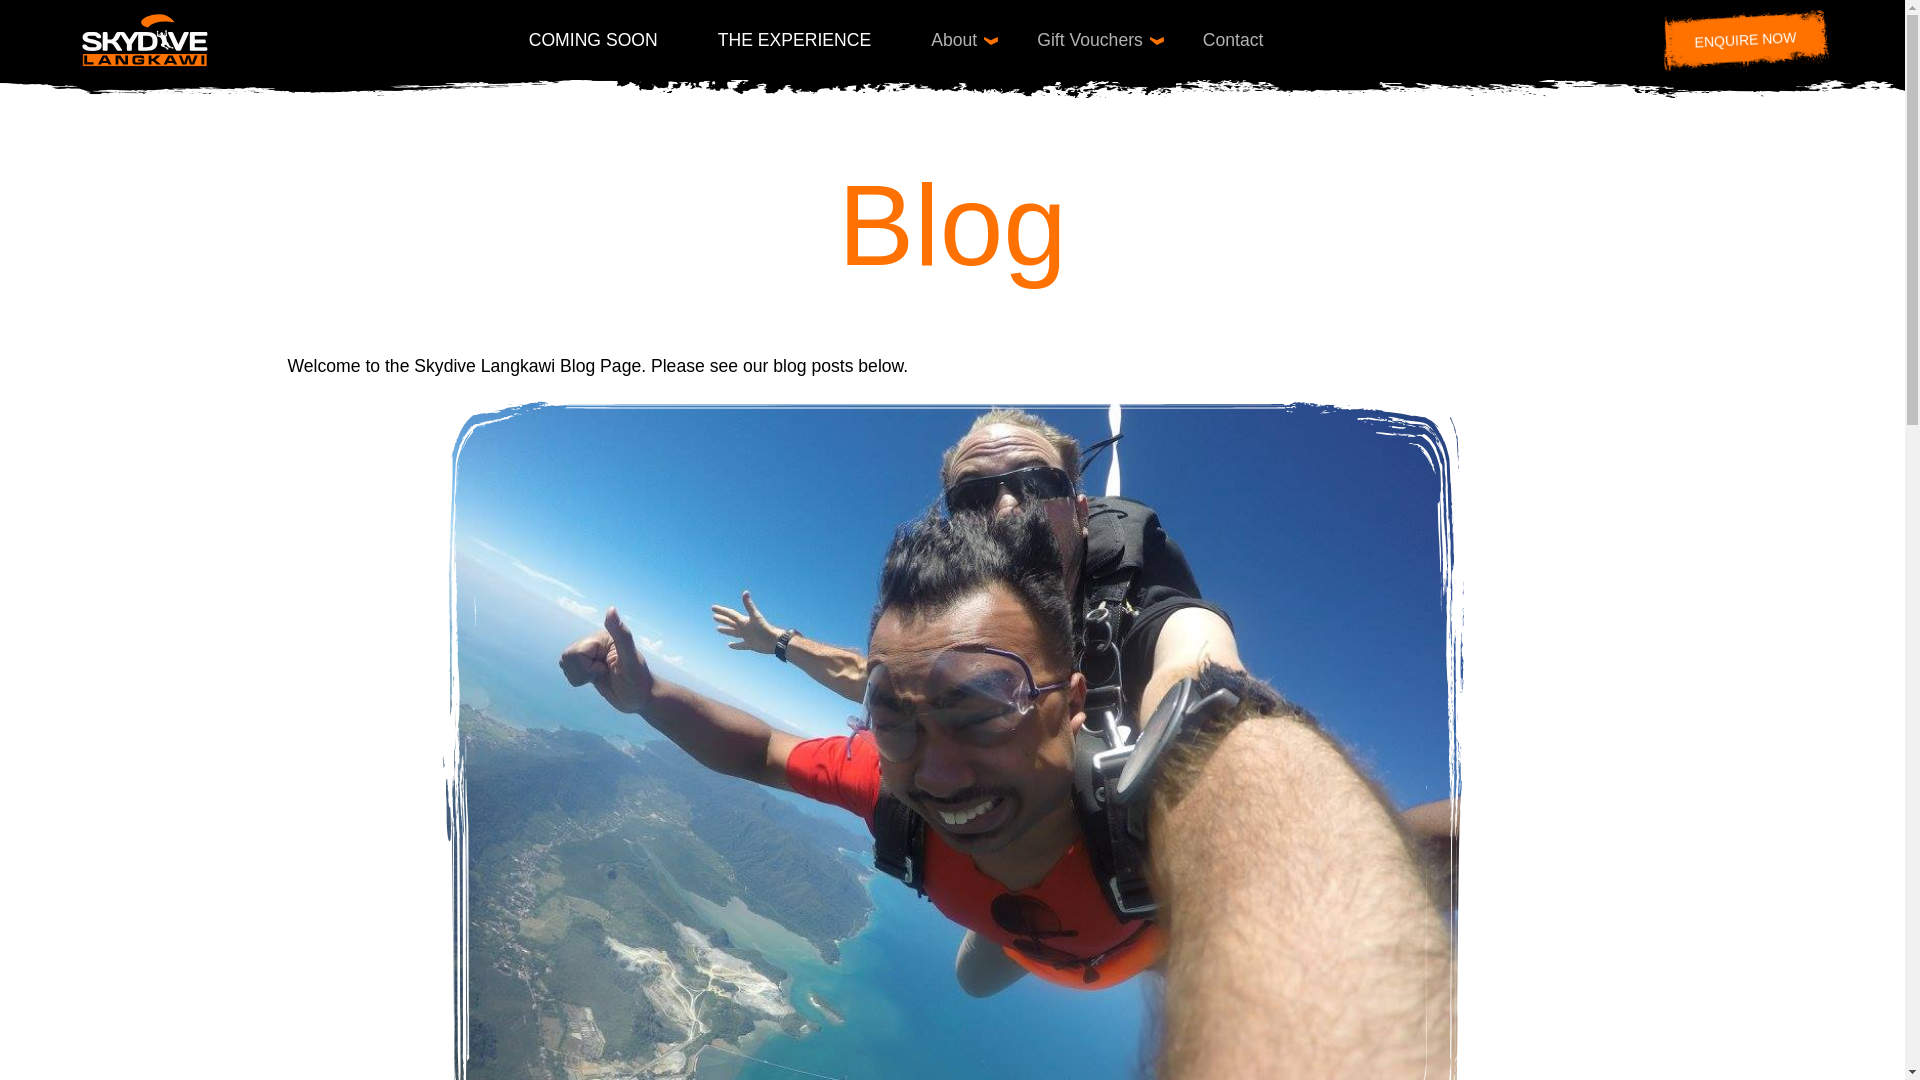  What do you see at coordinates (794, 40) in the screenshot?
I see `THE EXPERIENCE` at bounding box center [794, 40].